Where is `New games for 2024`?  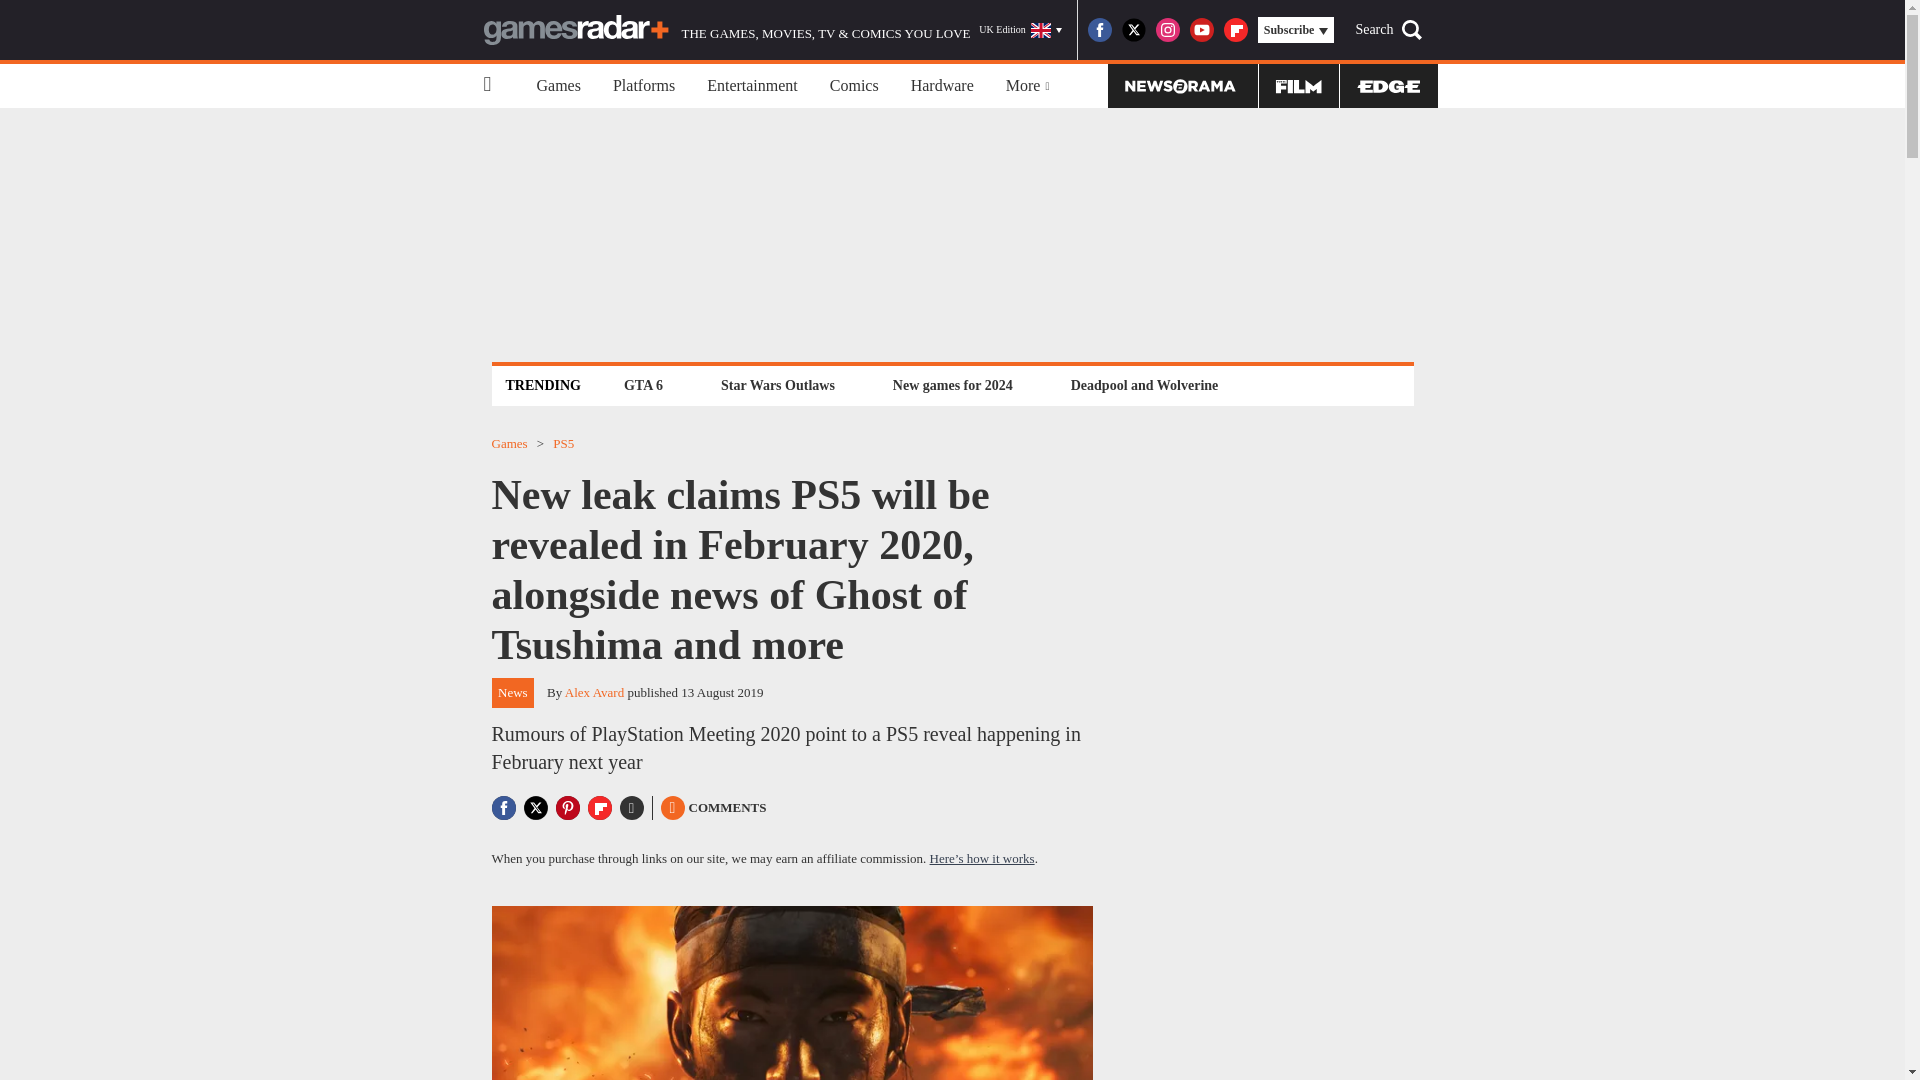
New games for 2024 is located at coordinates (952, 385).